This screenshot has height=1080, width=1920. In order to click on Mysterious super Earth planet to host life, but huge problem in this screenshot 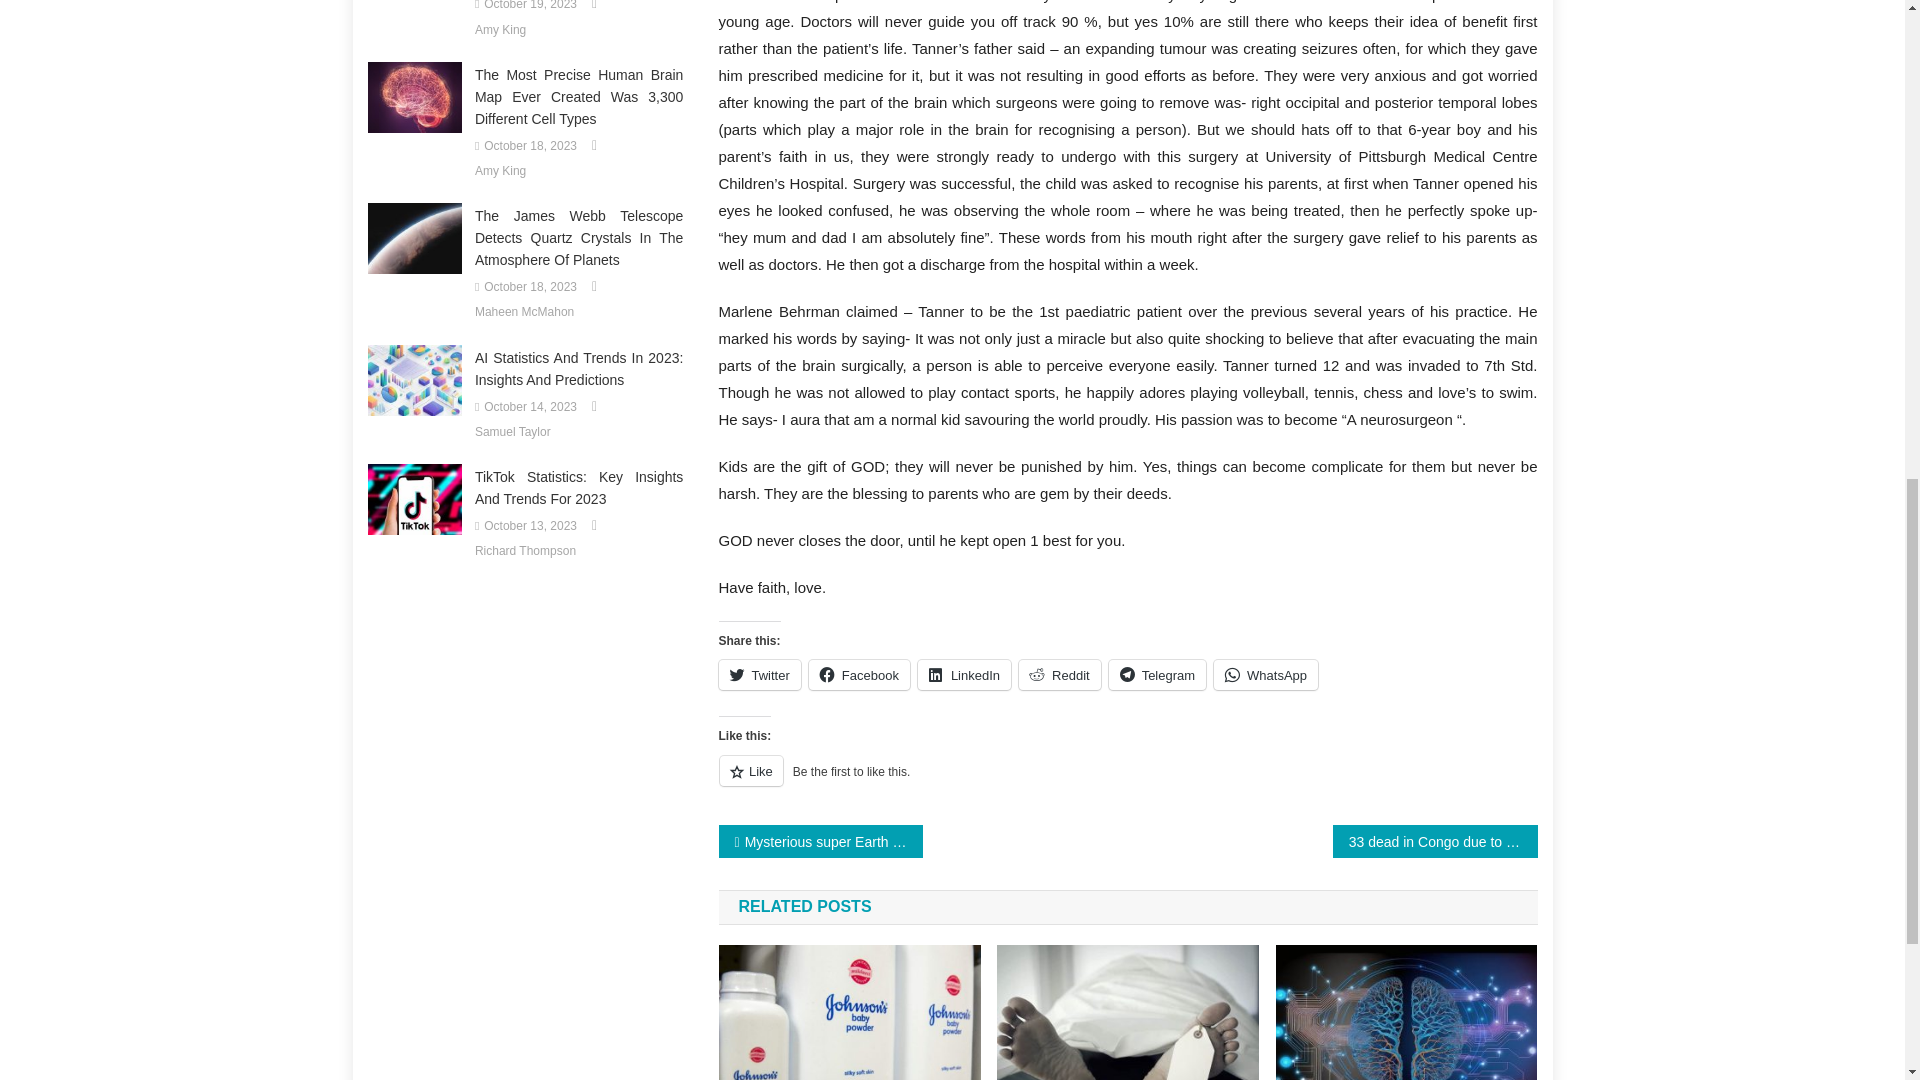, I will do `click(820, 841)`.